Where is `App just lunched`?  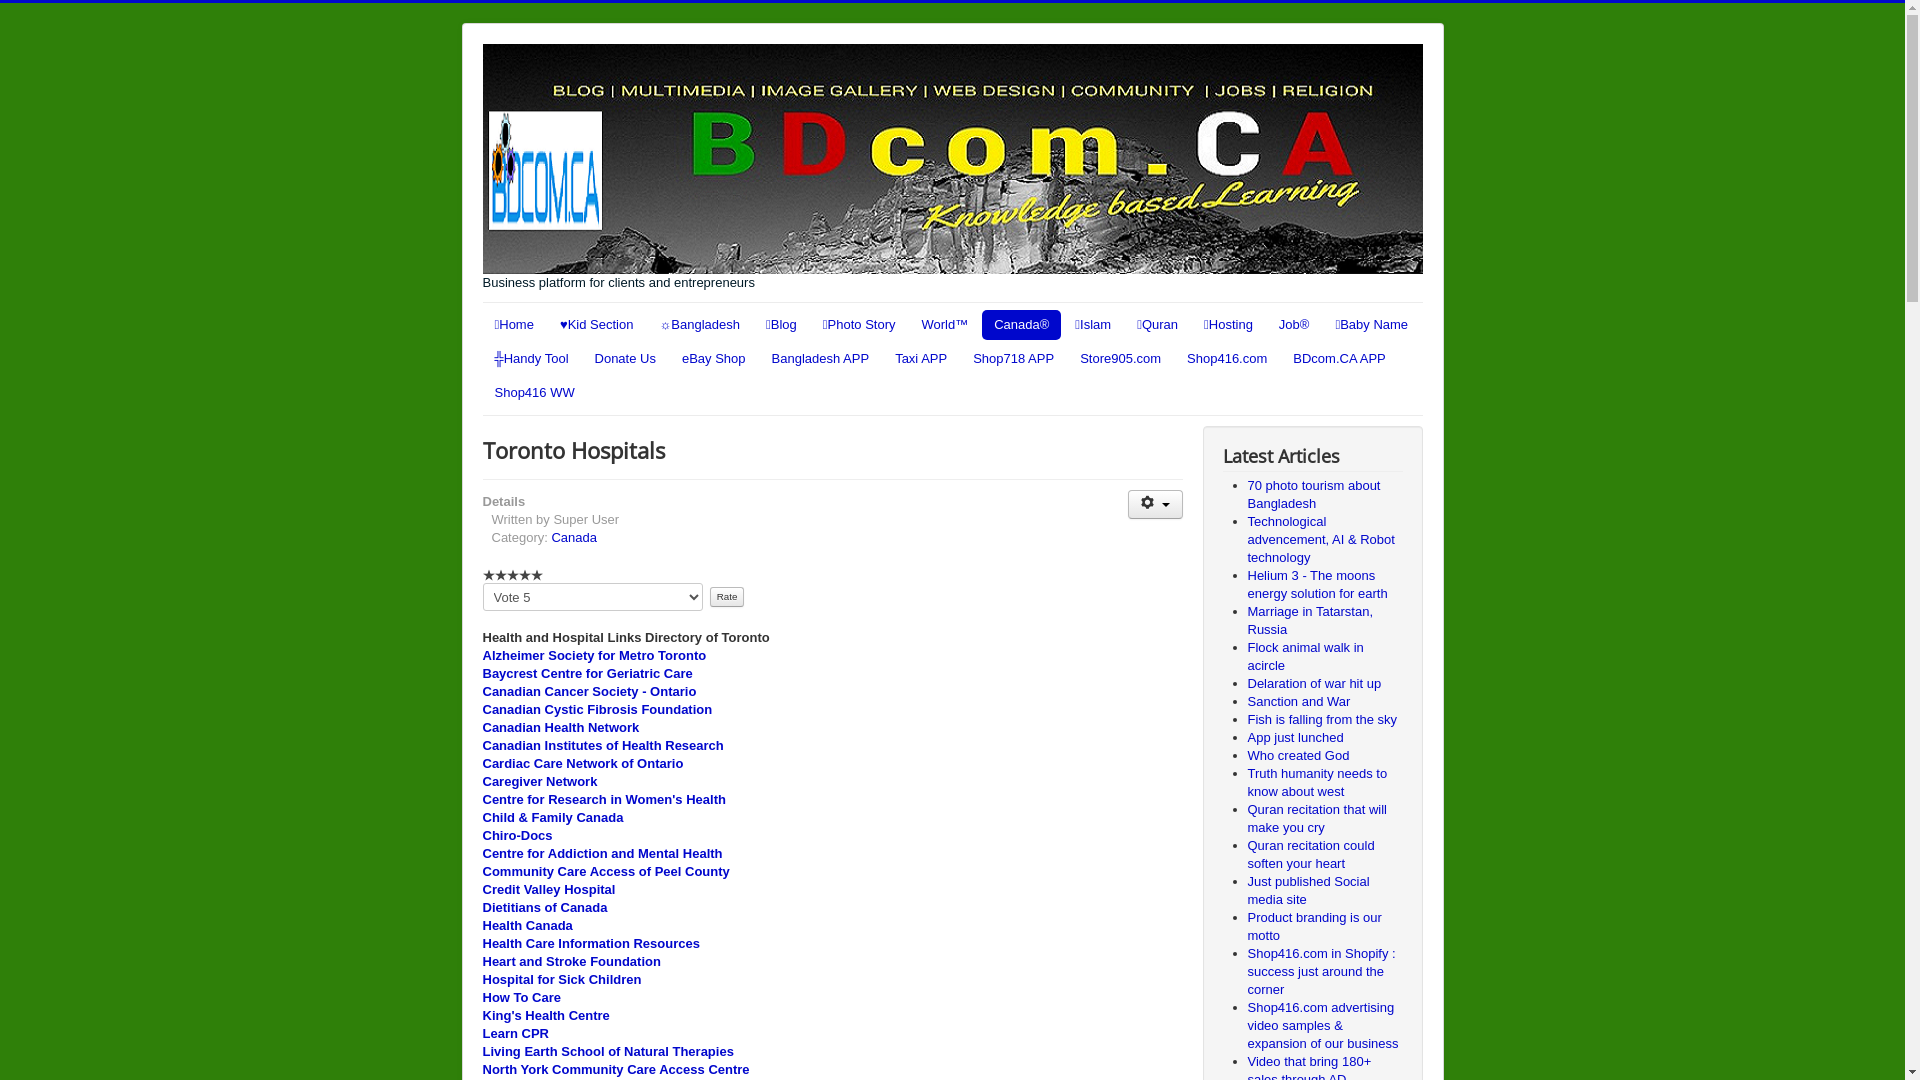 App just lunched is located at coordinates (1296, 738).